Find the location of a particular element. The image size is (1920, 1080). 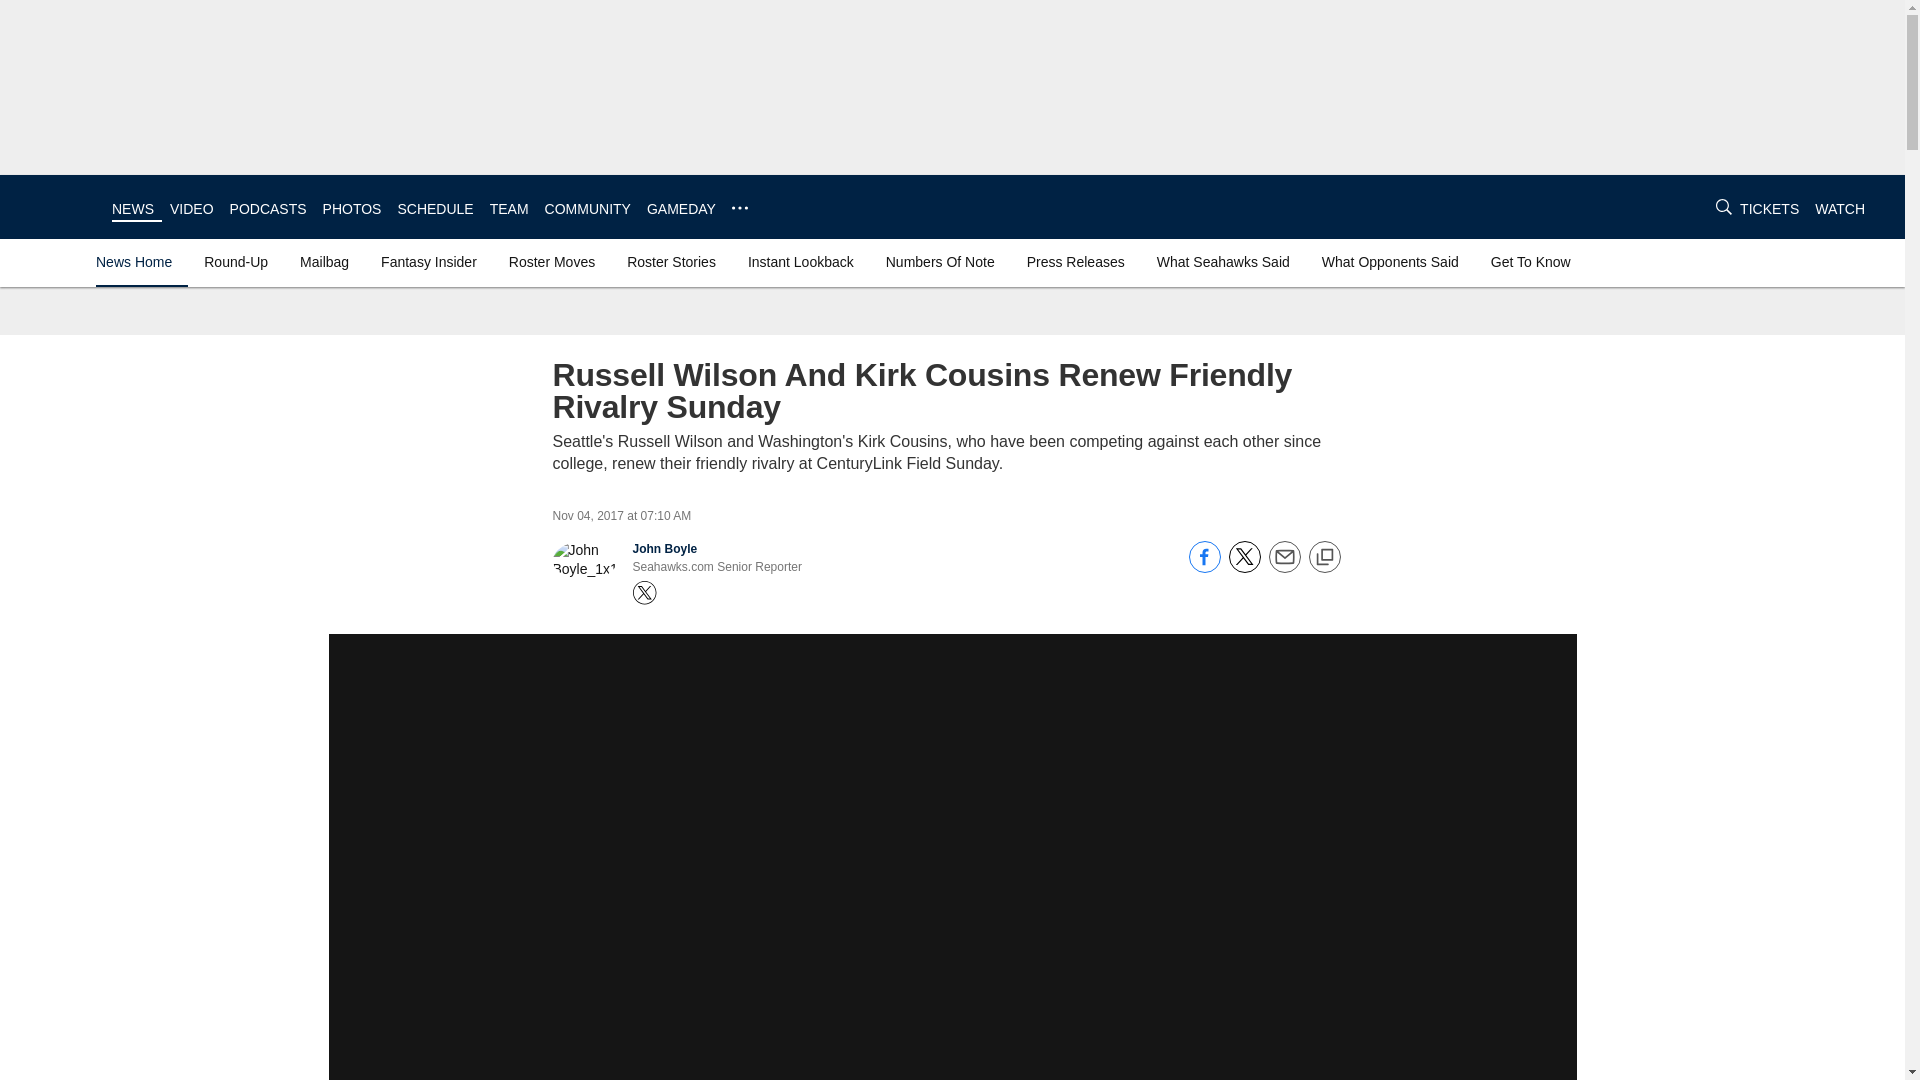

Roster Moves is located at coordinates (552, 262).